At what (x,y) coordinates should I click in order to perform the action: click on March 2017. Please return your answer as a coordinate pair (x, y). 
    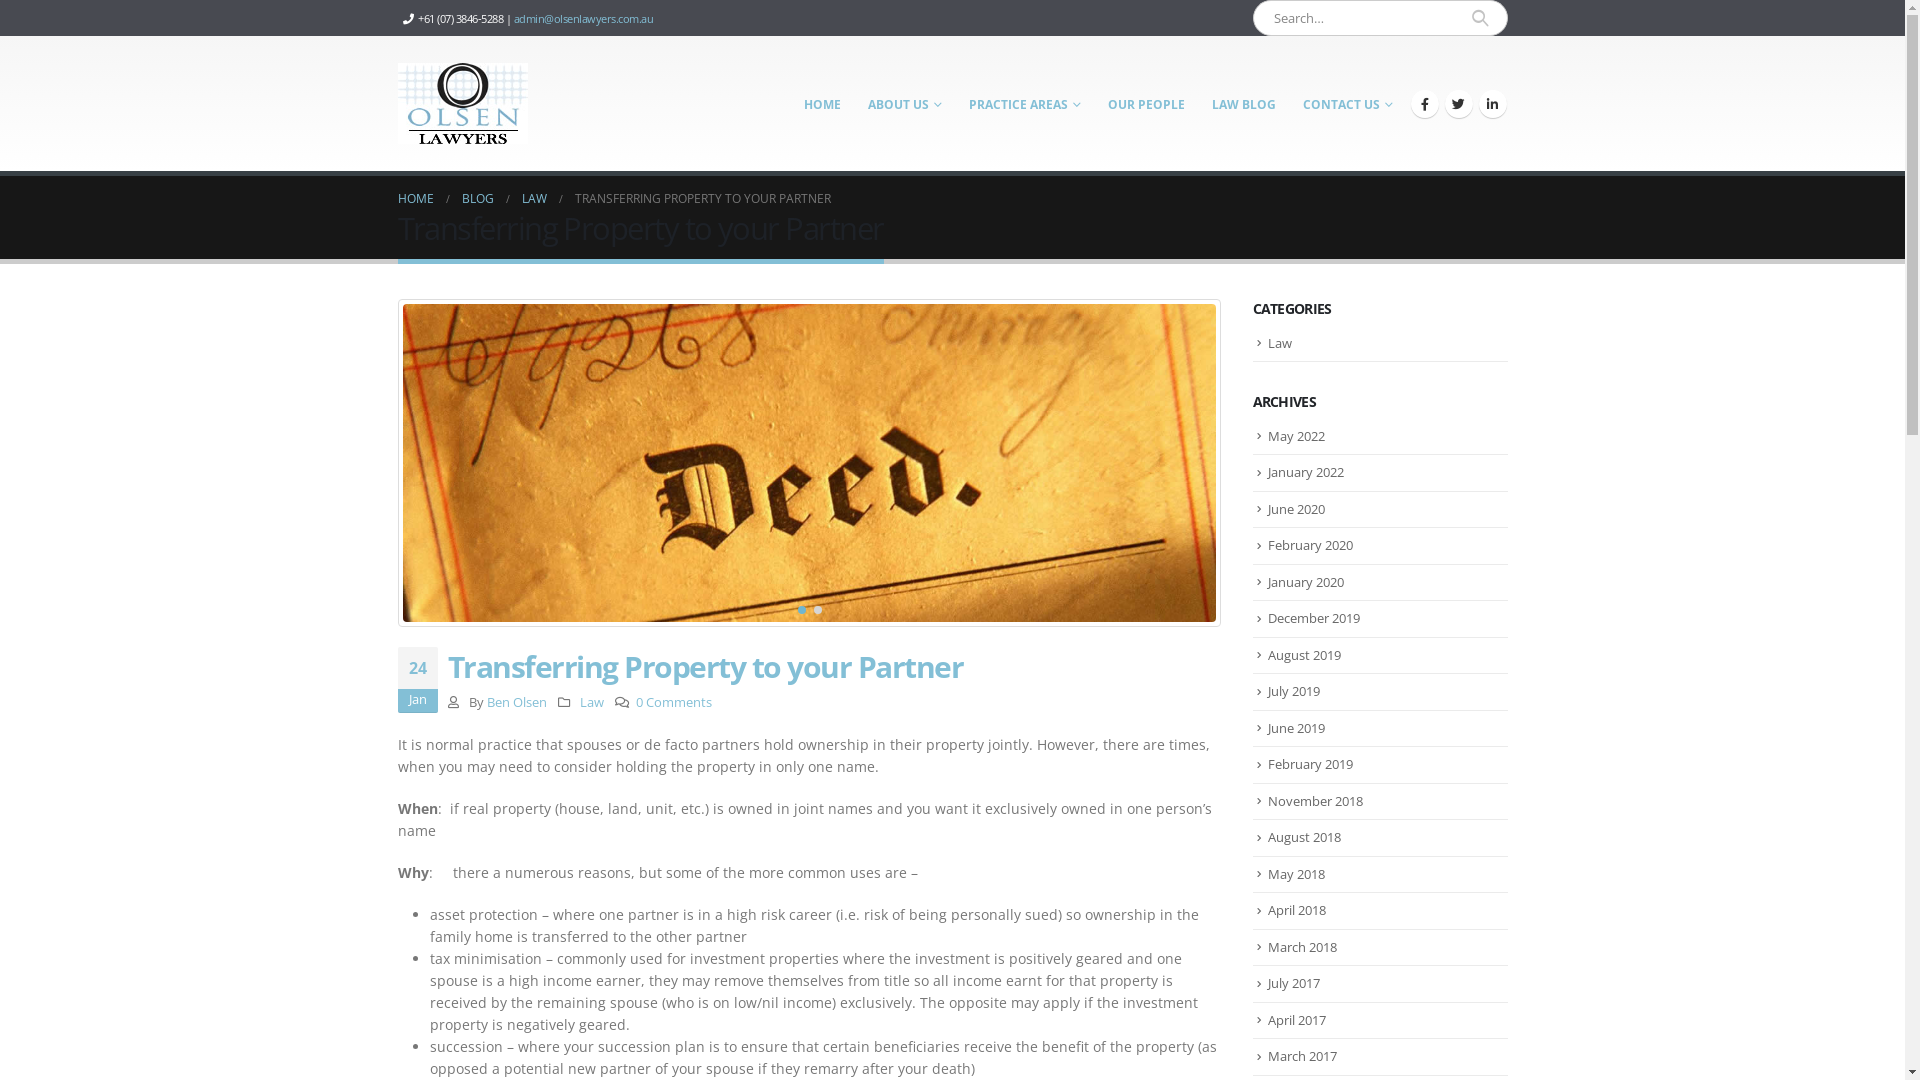
    Looking at the image, I should click on (1302, 1056).